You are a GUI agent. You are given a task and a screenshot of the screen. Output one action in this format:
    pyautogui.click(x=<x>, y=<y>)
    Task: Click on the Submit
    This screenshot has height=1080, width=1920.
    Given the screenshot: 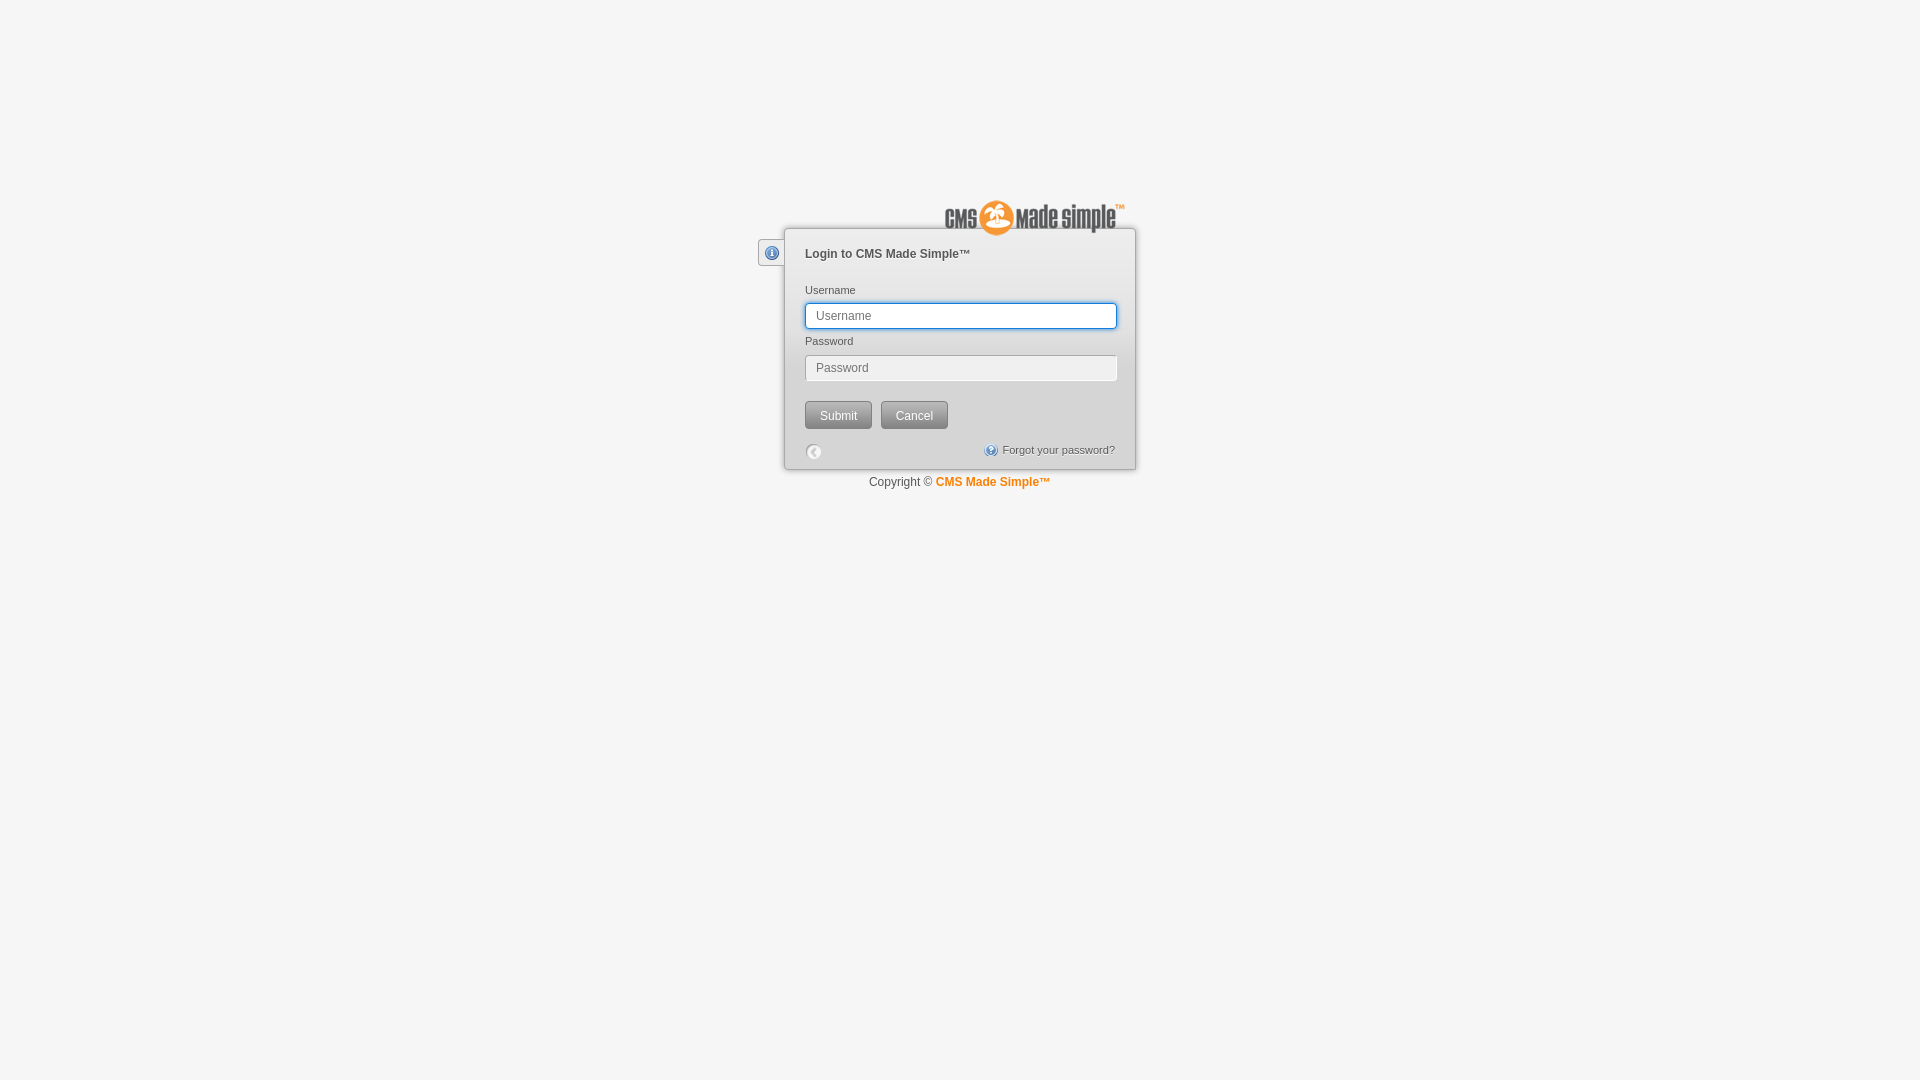 What is the action you would take?
    pyautogui.click(x=838, y=415)
    